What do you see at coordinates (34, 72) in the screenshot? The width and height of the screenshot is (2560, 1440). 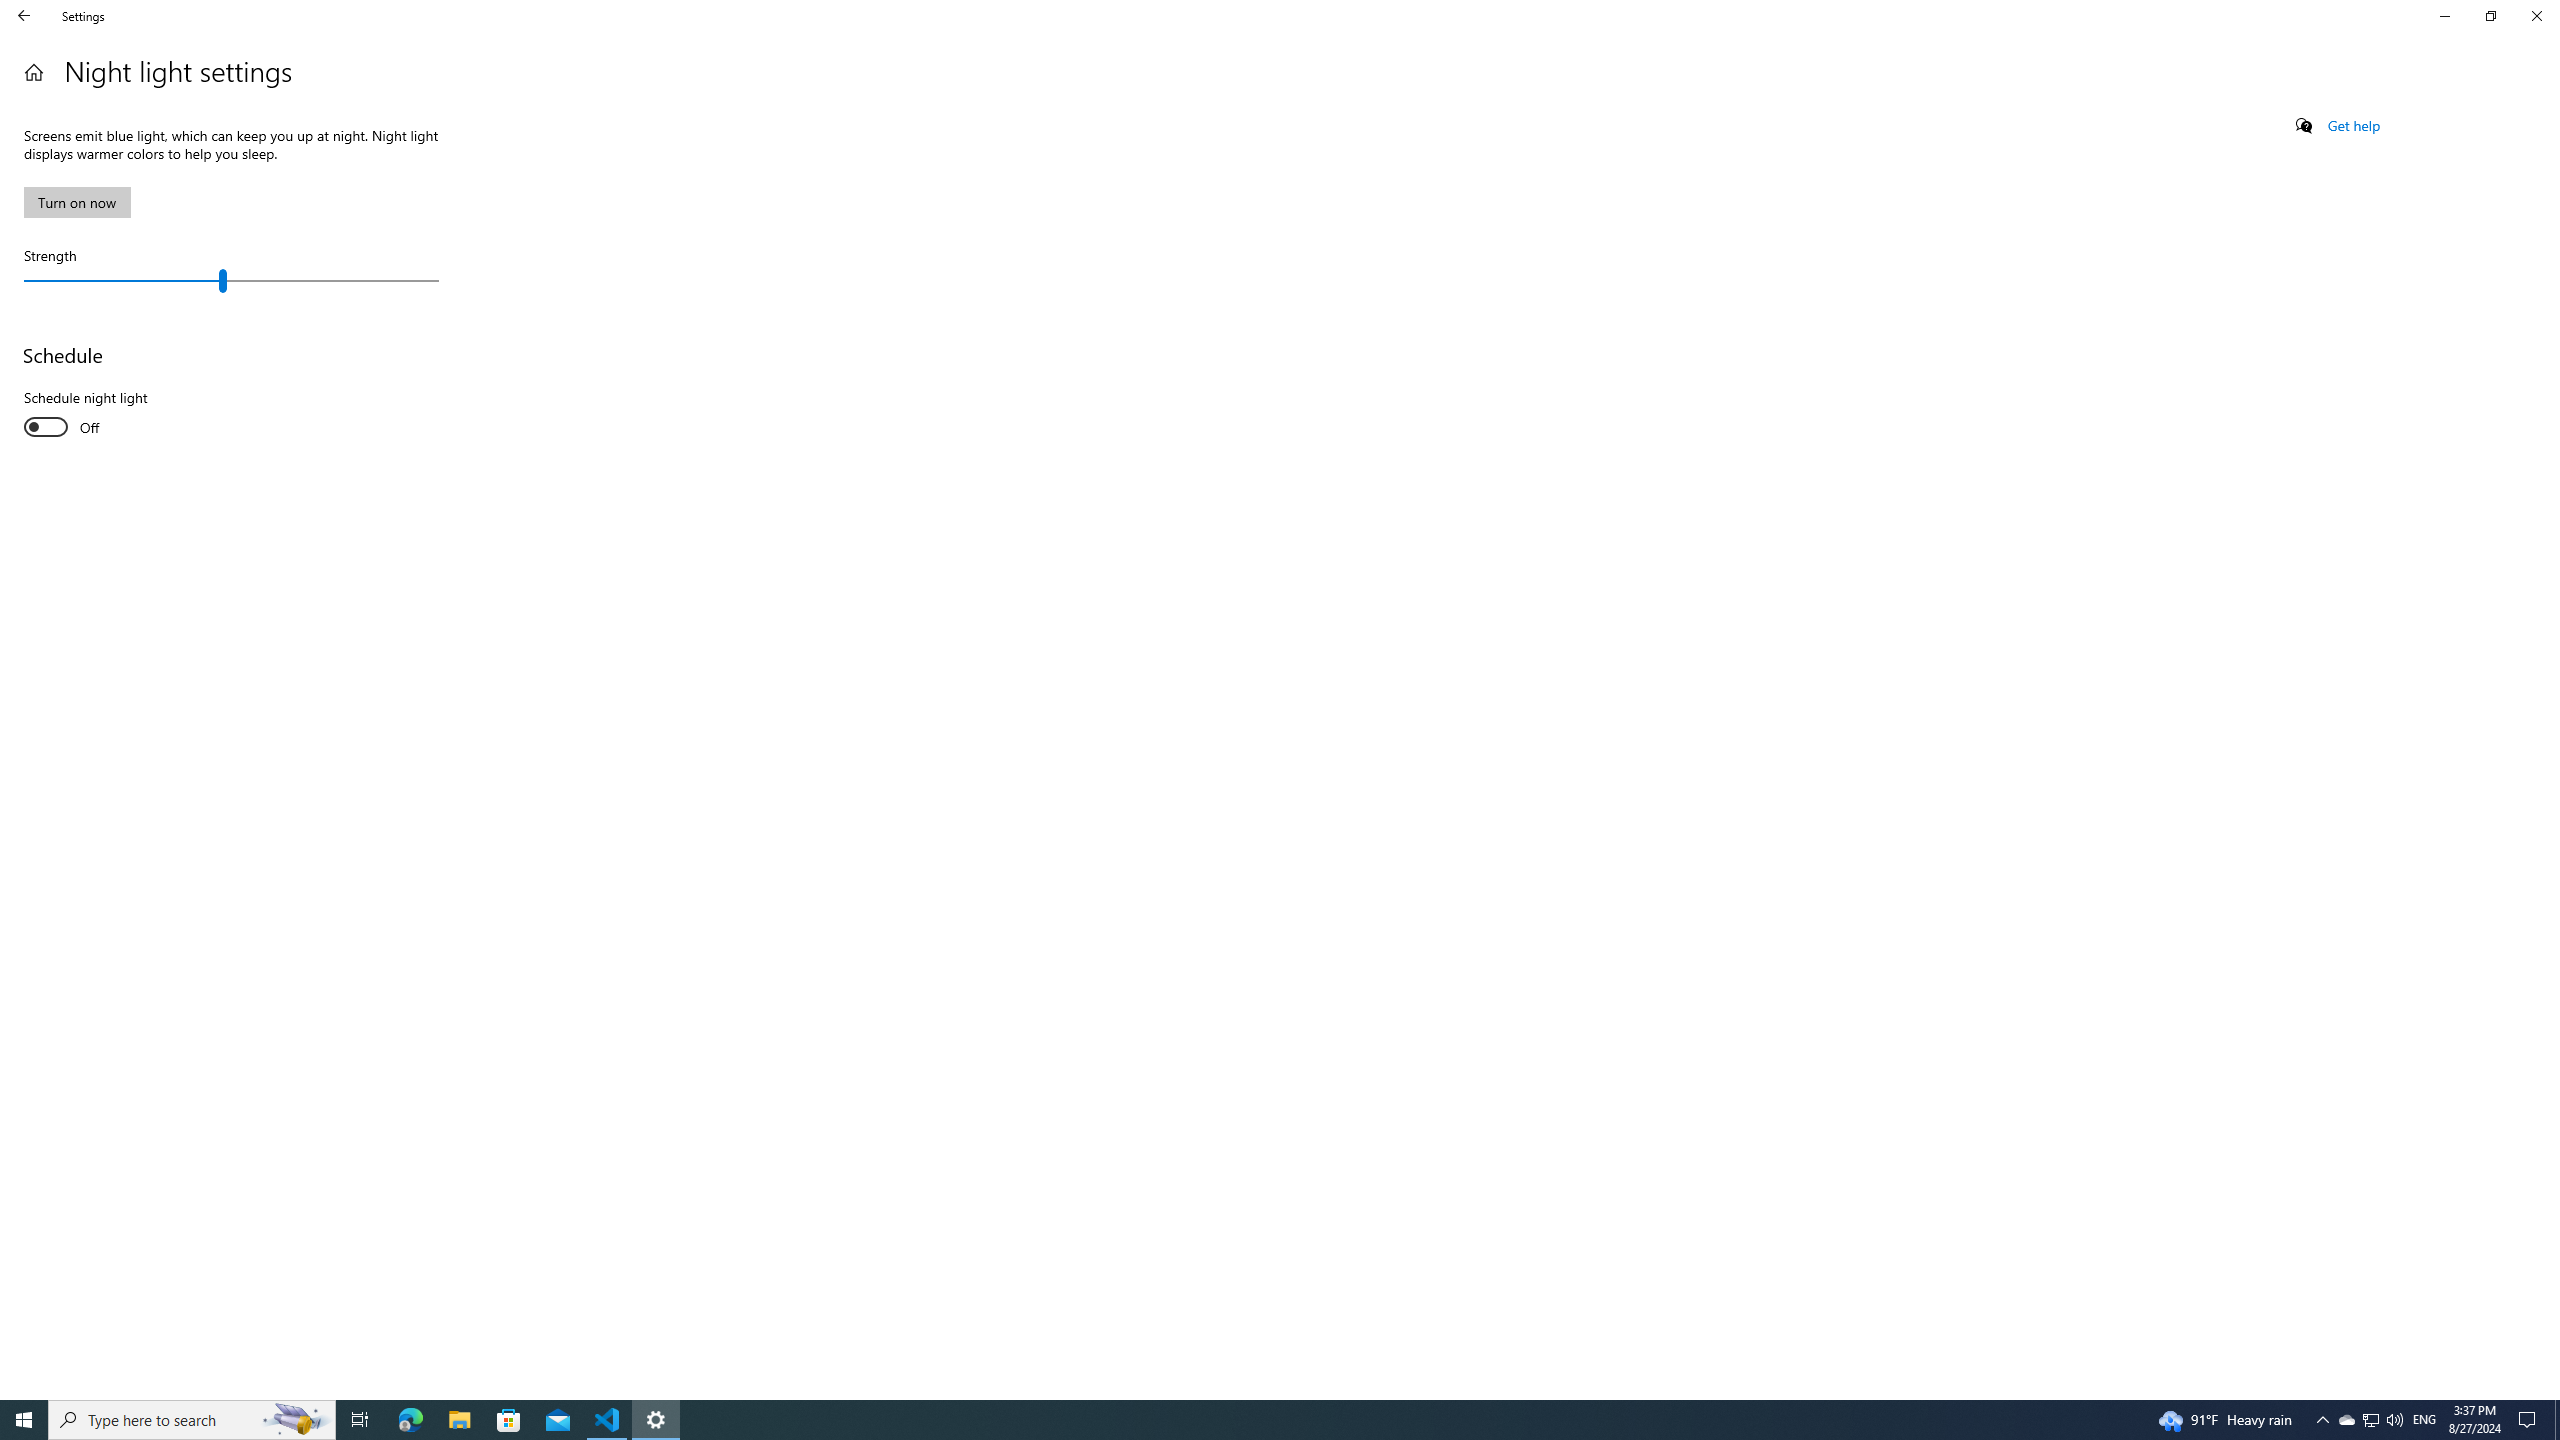 I see `Home` at bounding box center [34, 72].